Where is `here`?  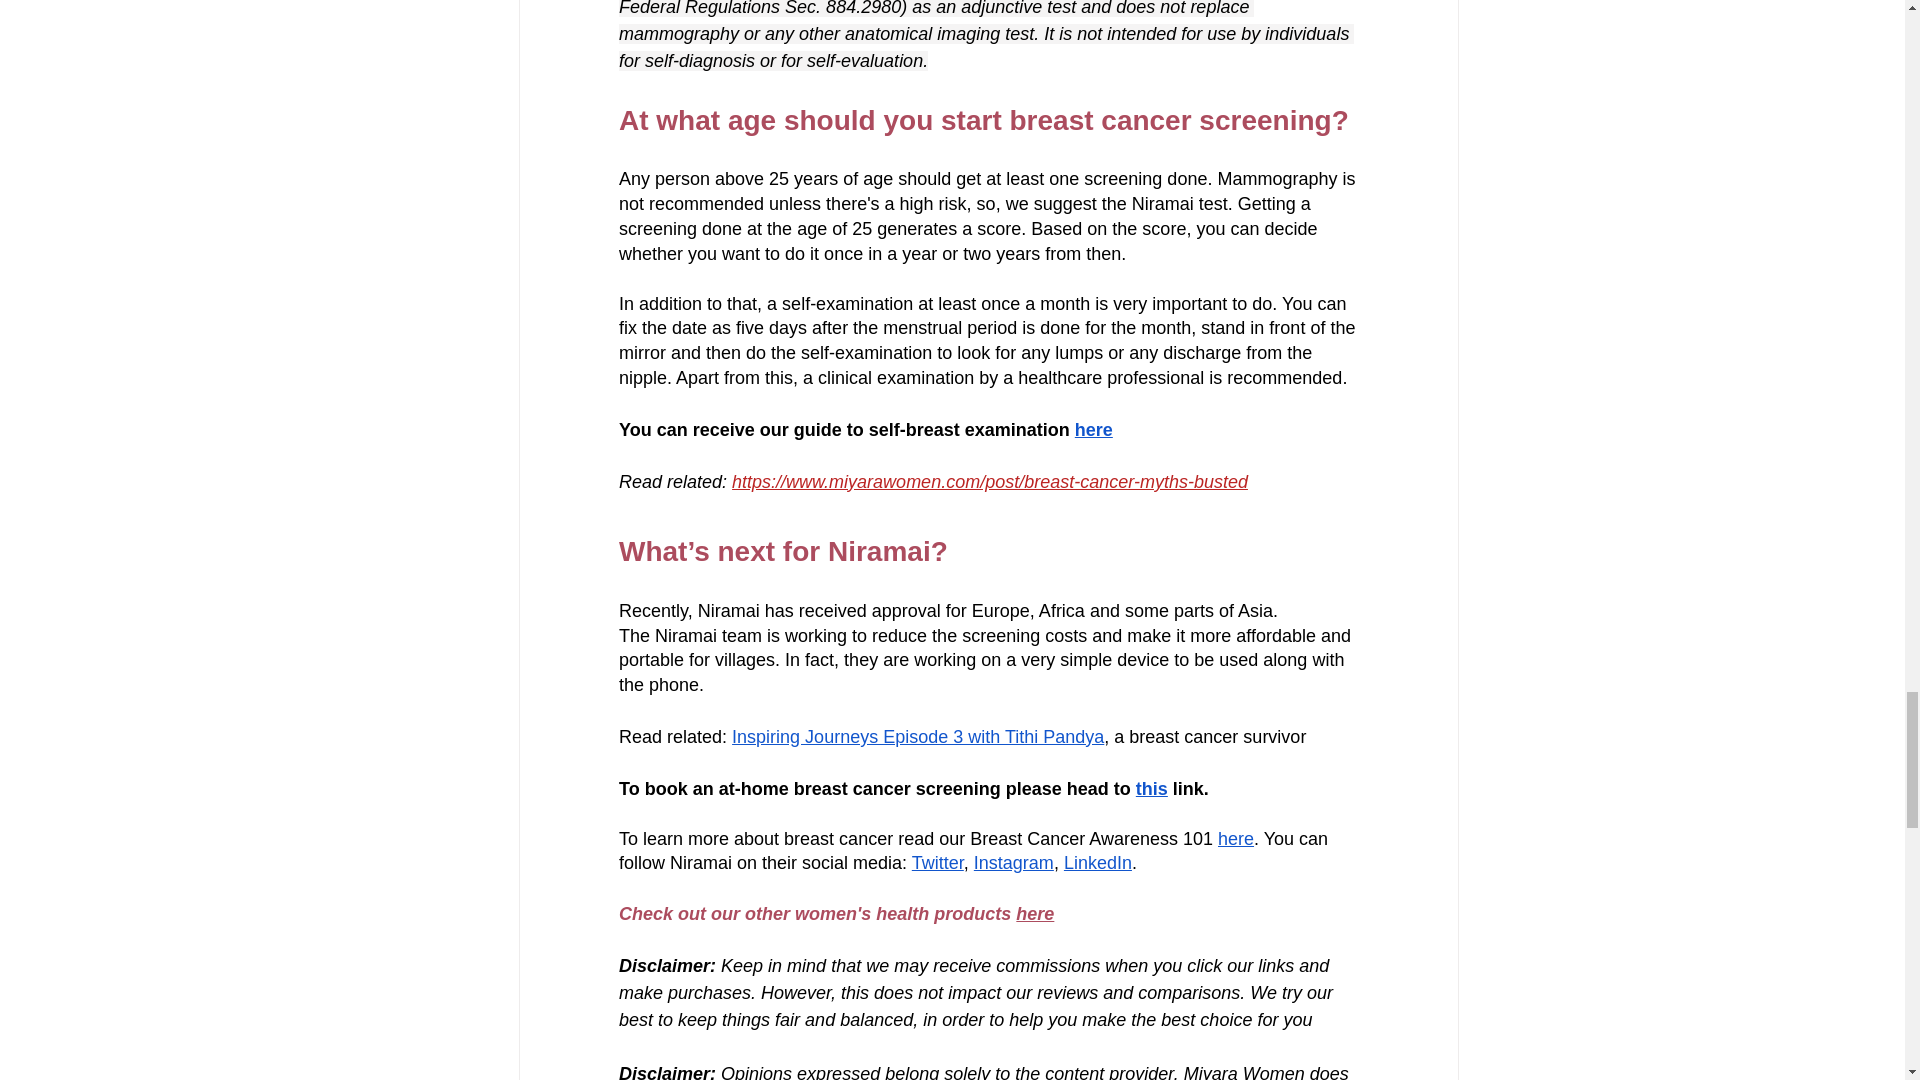
here is located at coordinates (1092, 428).